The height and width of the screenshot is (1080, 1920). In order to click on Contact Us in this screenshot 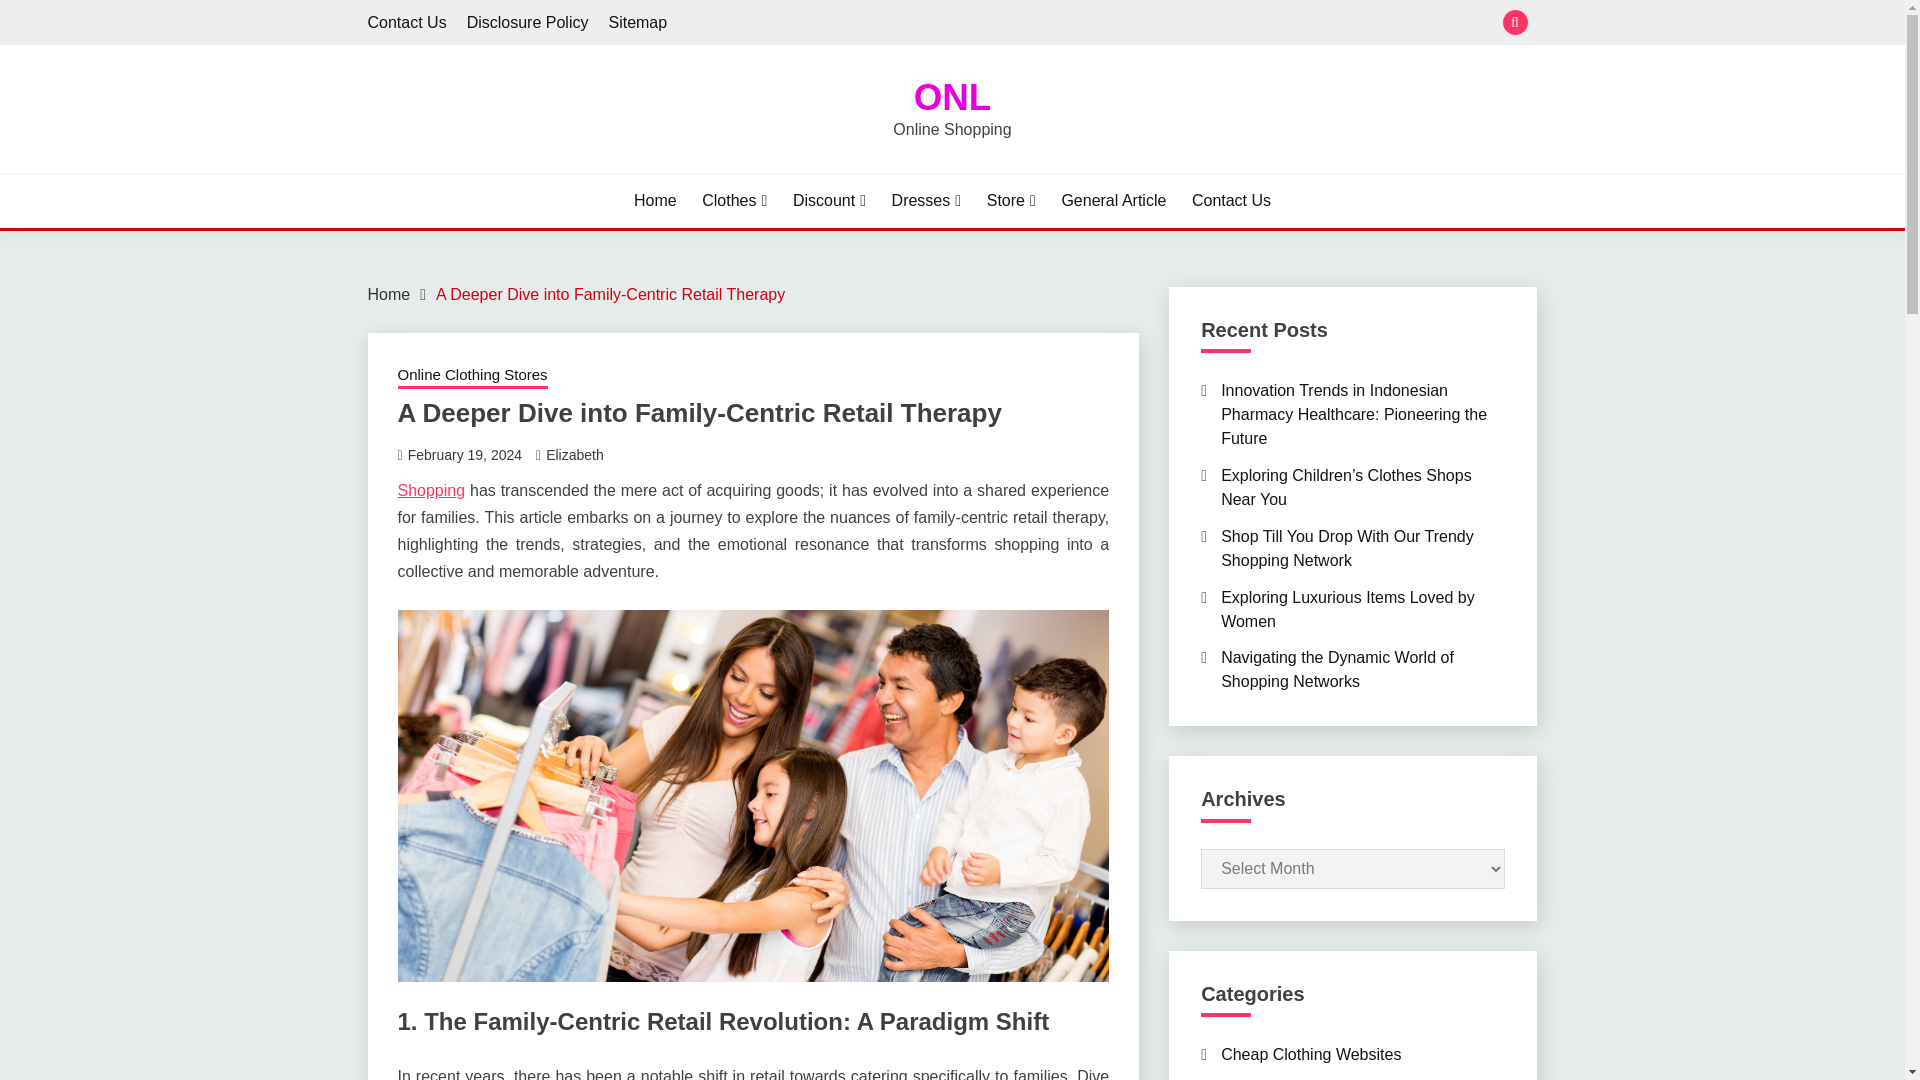, I will do `click(1232, 200)`.